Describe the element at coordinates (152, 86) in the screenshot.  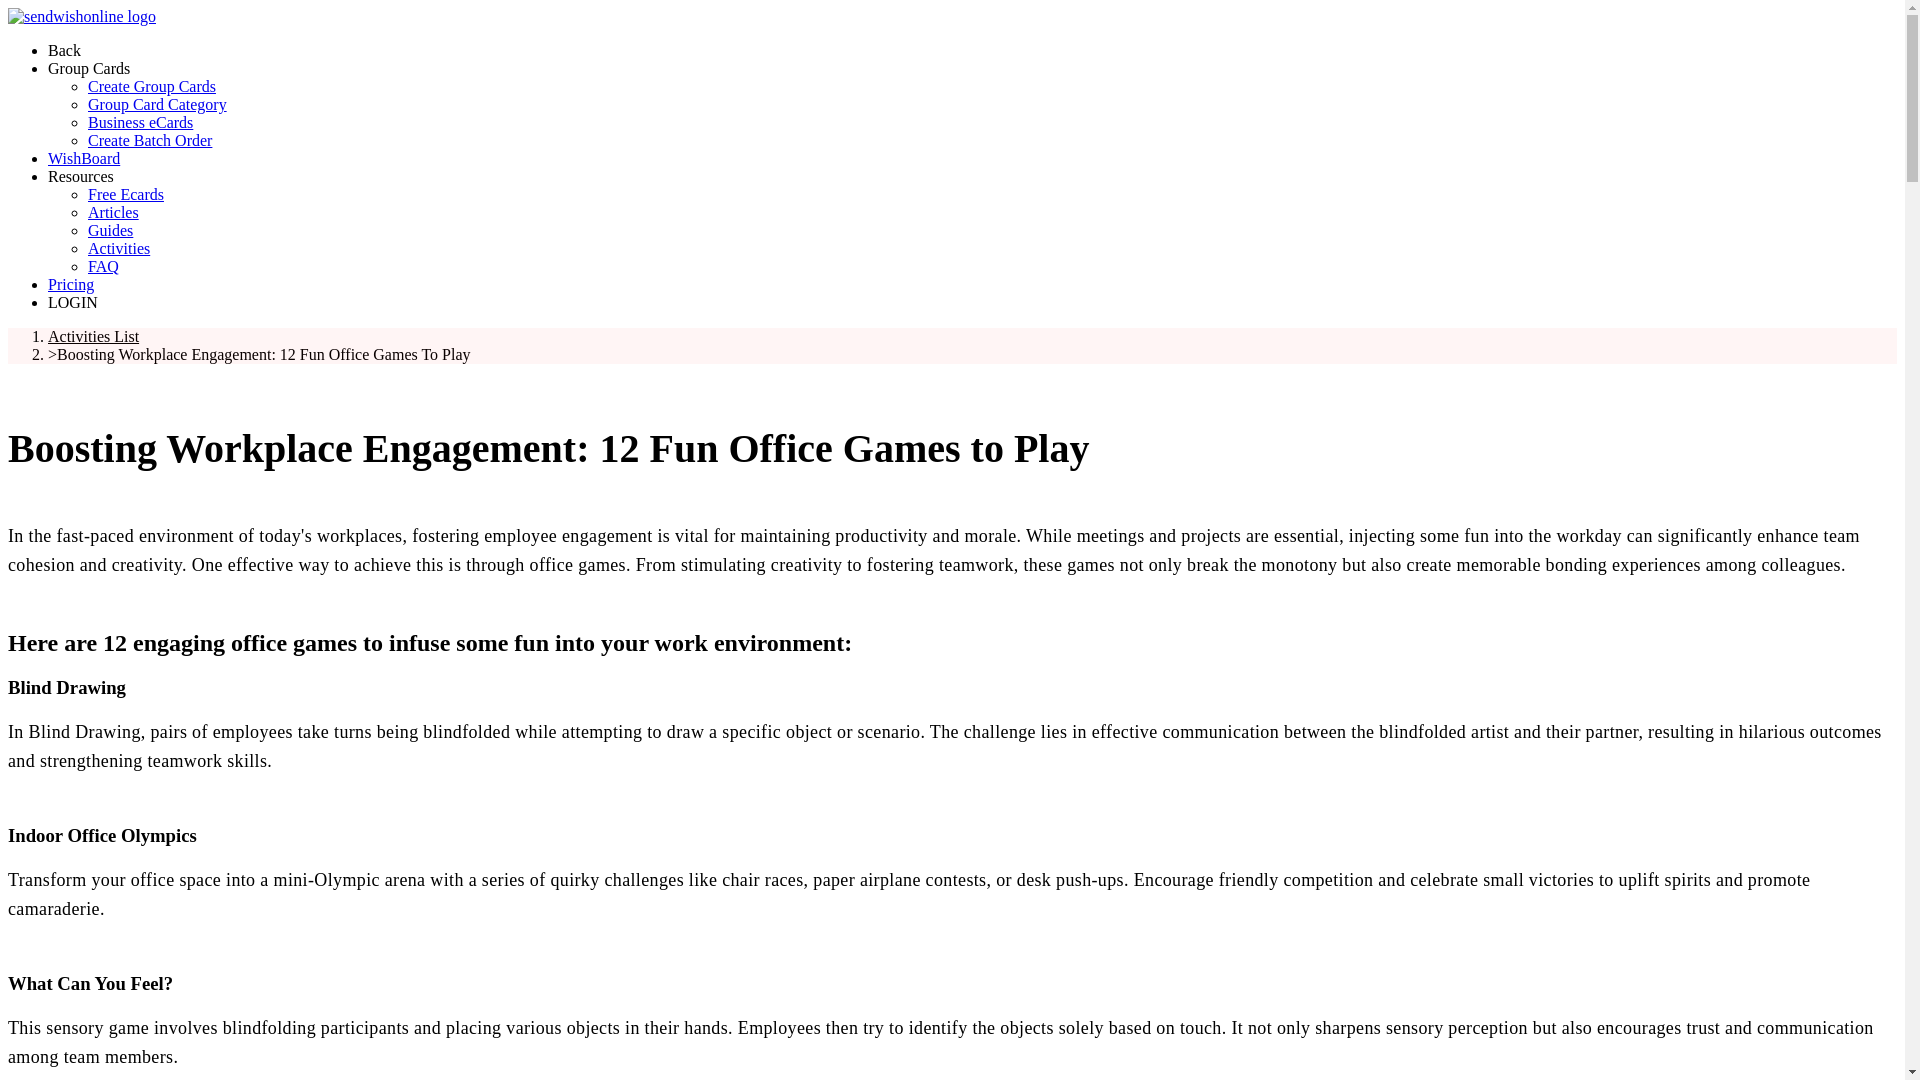
I see `Create Group Cards` at that location.